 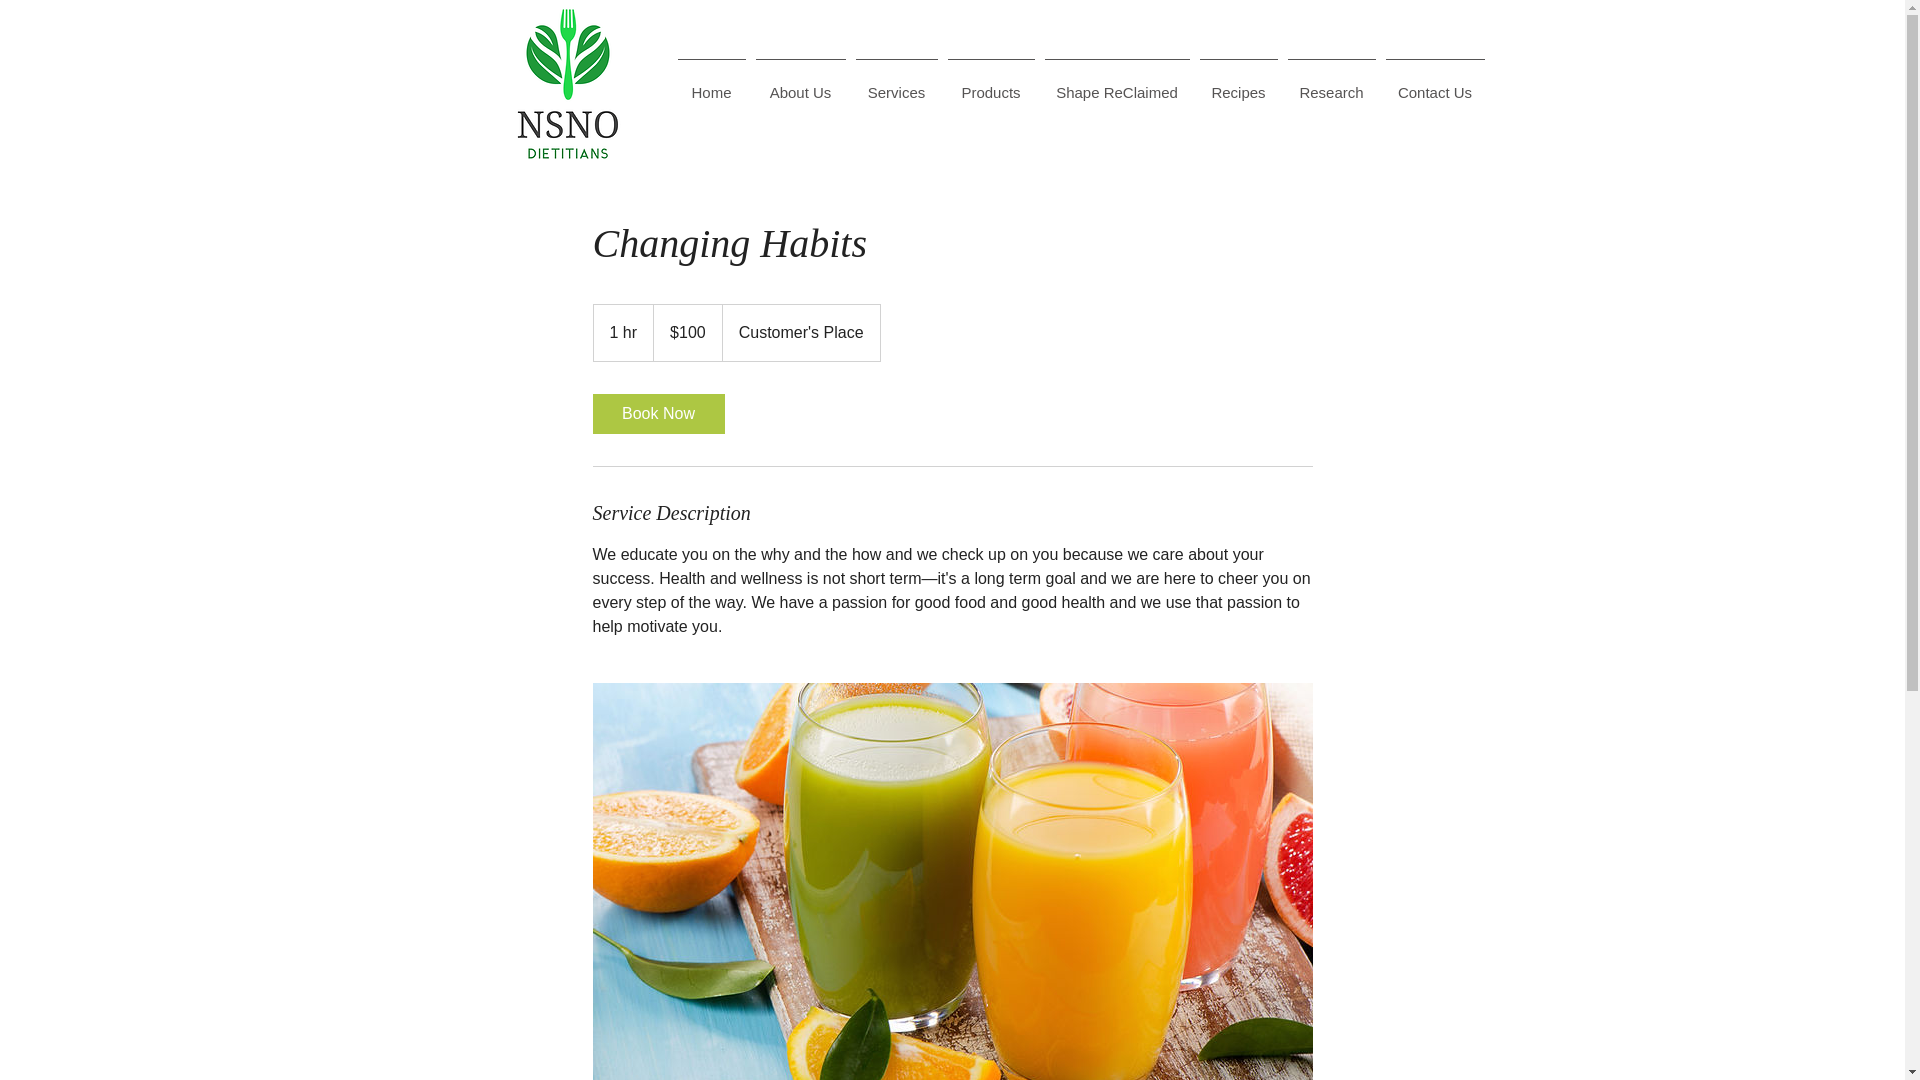 I want to click on Research, so click(x=1331, y=84).